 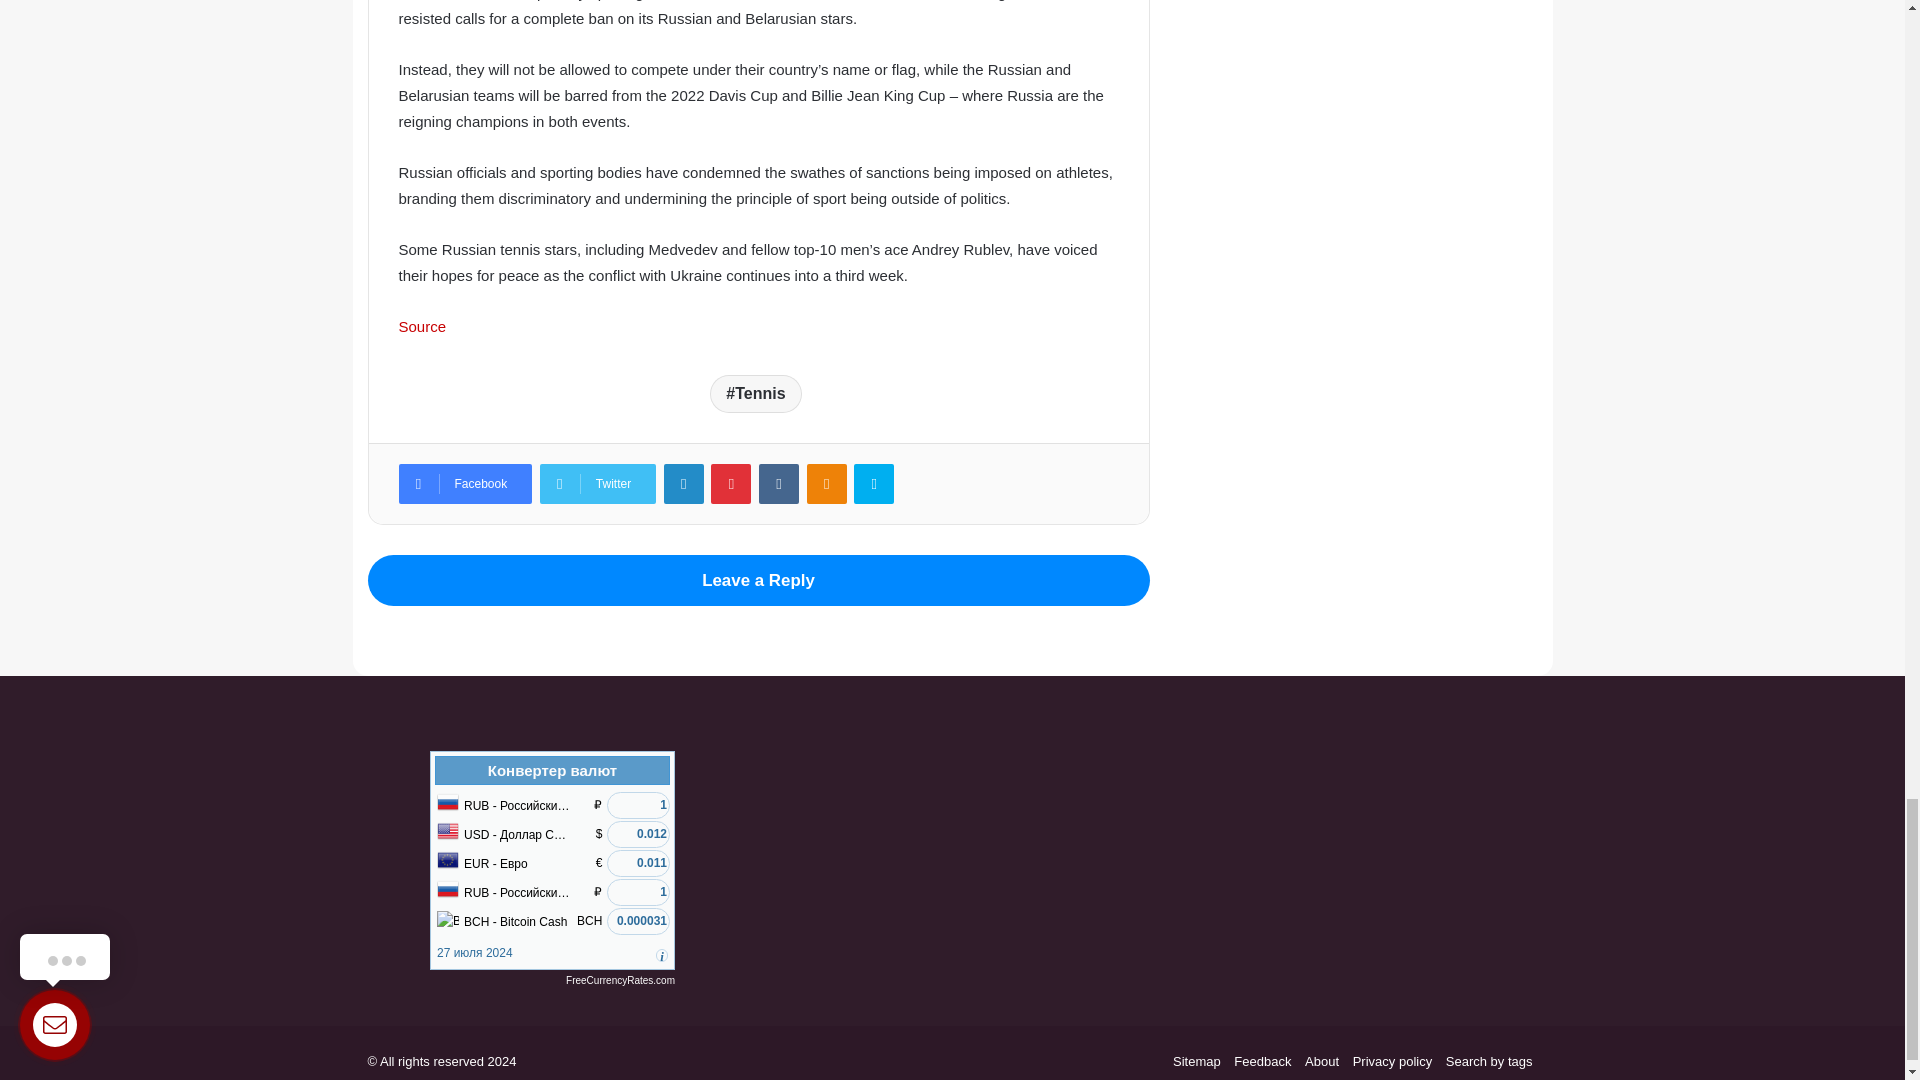 What do you see at coordinates (638, 922) in the screenshot?
I see `0.000031` at bounding box center [638, 922].